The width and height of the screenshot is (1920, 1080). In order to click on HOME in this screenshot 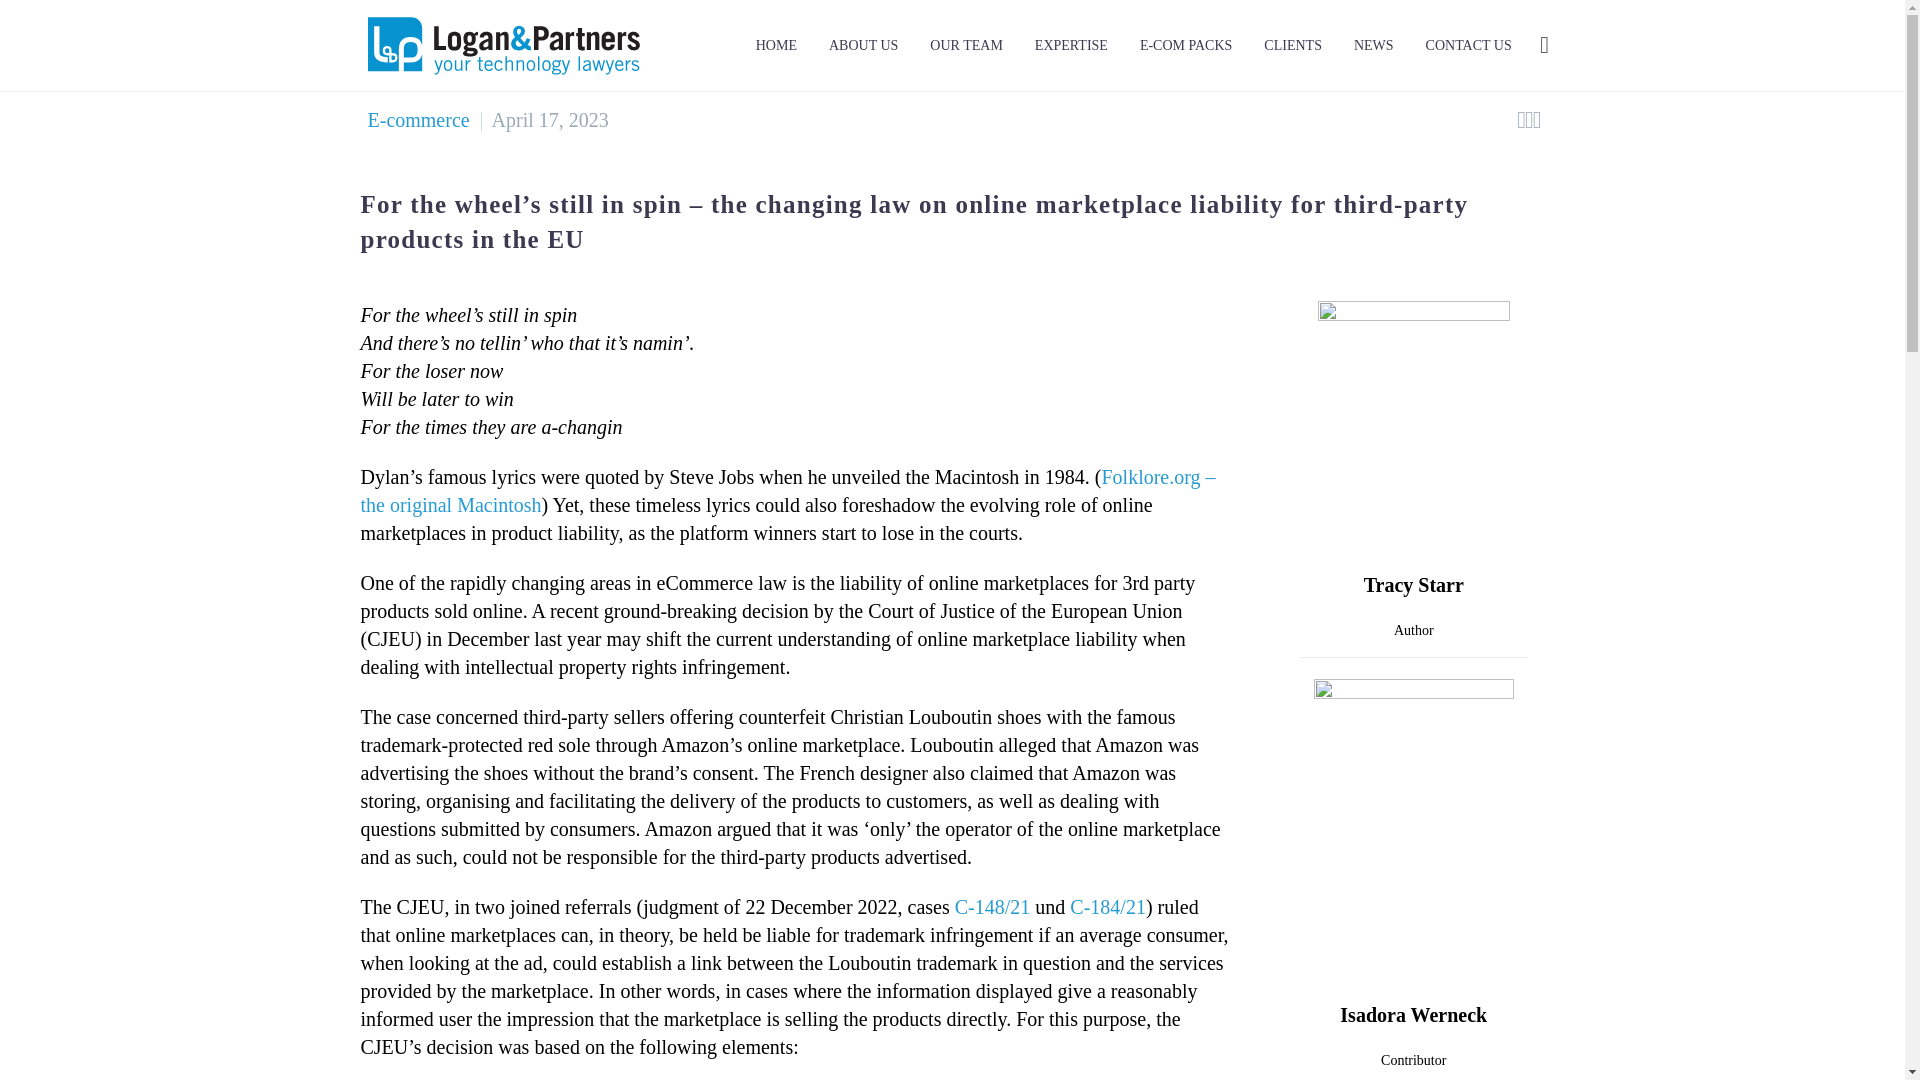, I will do `click(776, 46)`.